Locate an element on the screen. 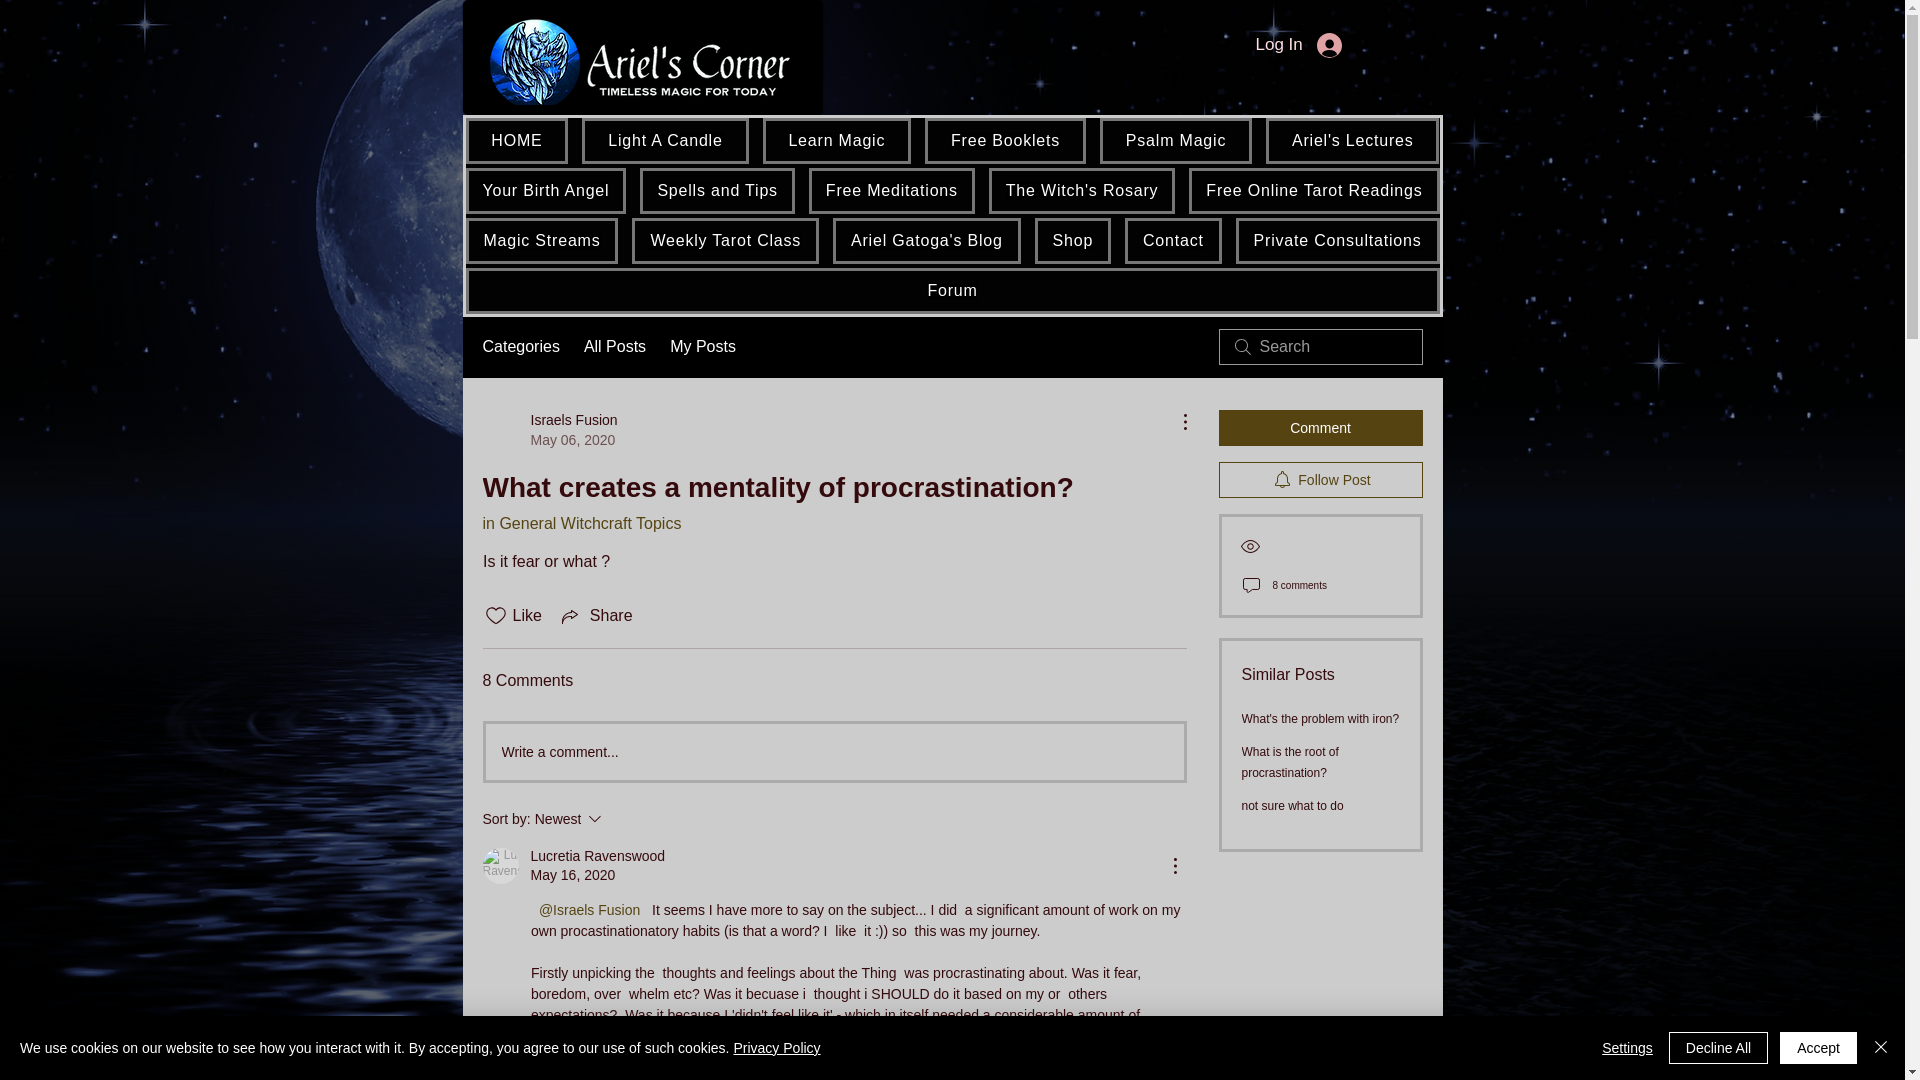  Contact is located at coordinates (1173, 240).